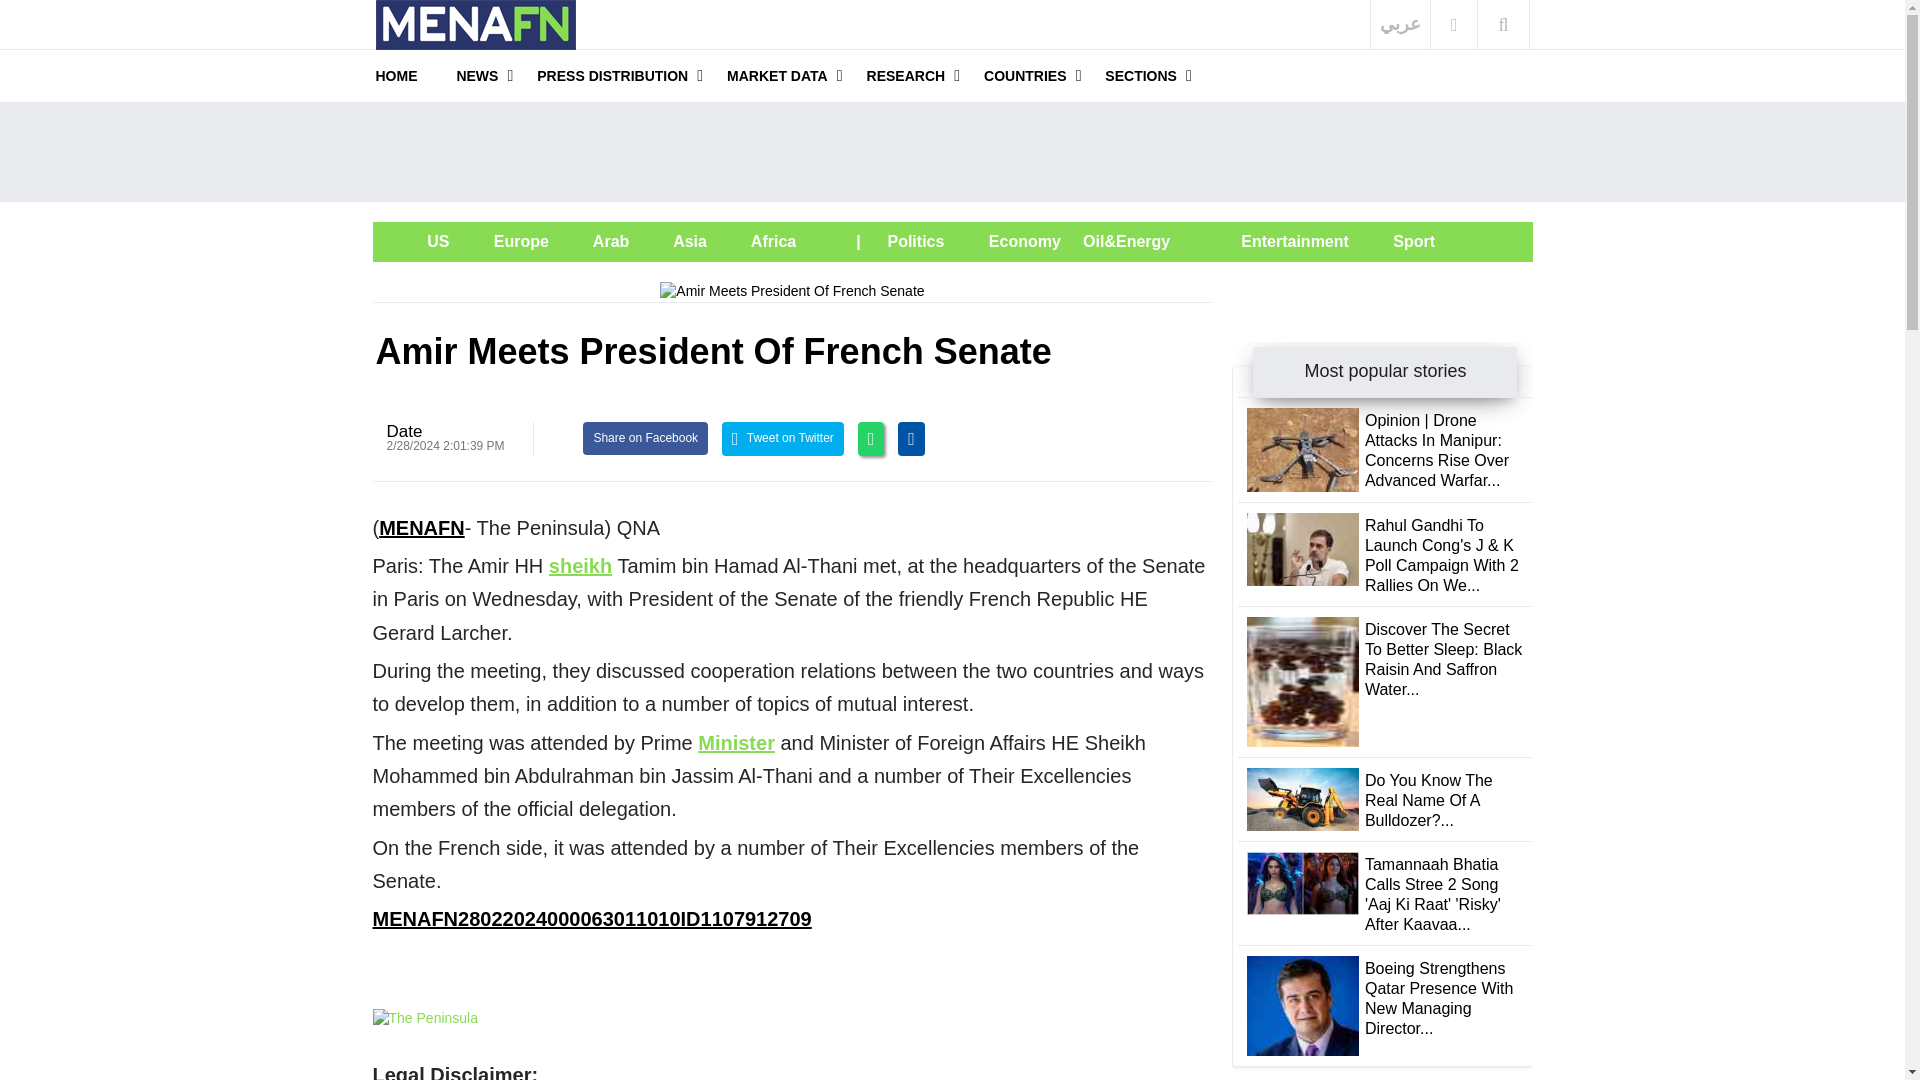 The height and width of the screenshot is (1080, 1920). Describe the element at coordinates (777, 75) in the screenshot. I see `MARKET DATA` at that location.